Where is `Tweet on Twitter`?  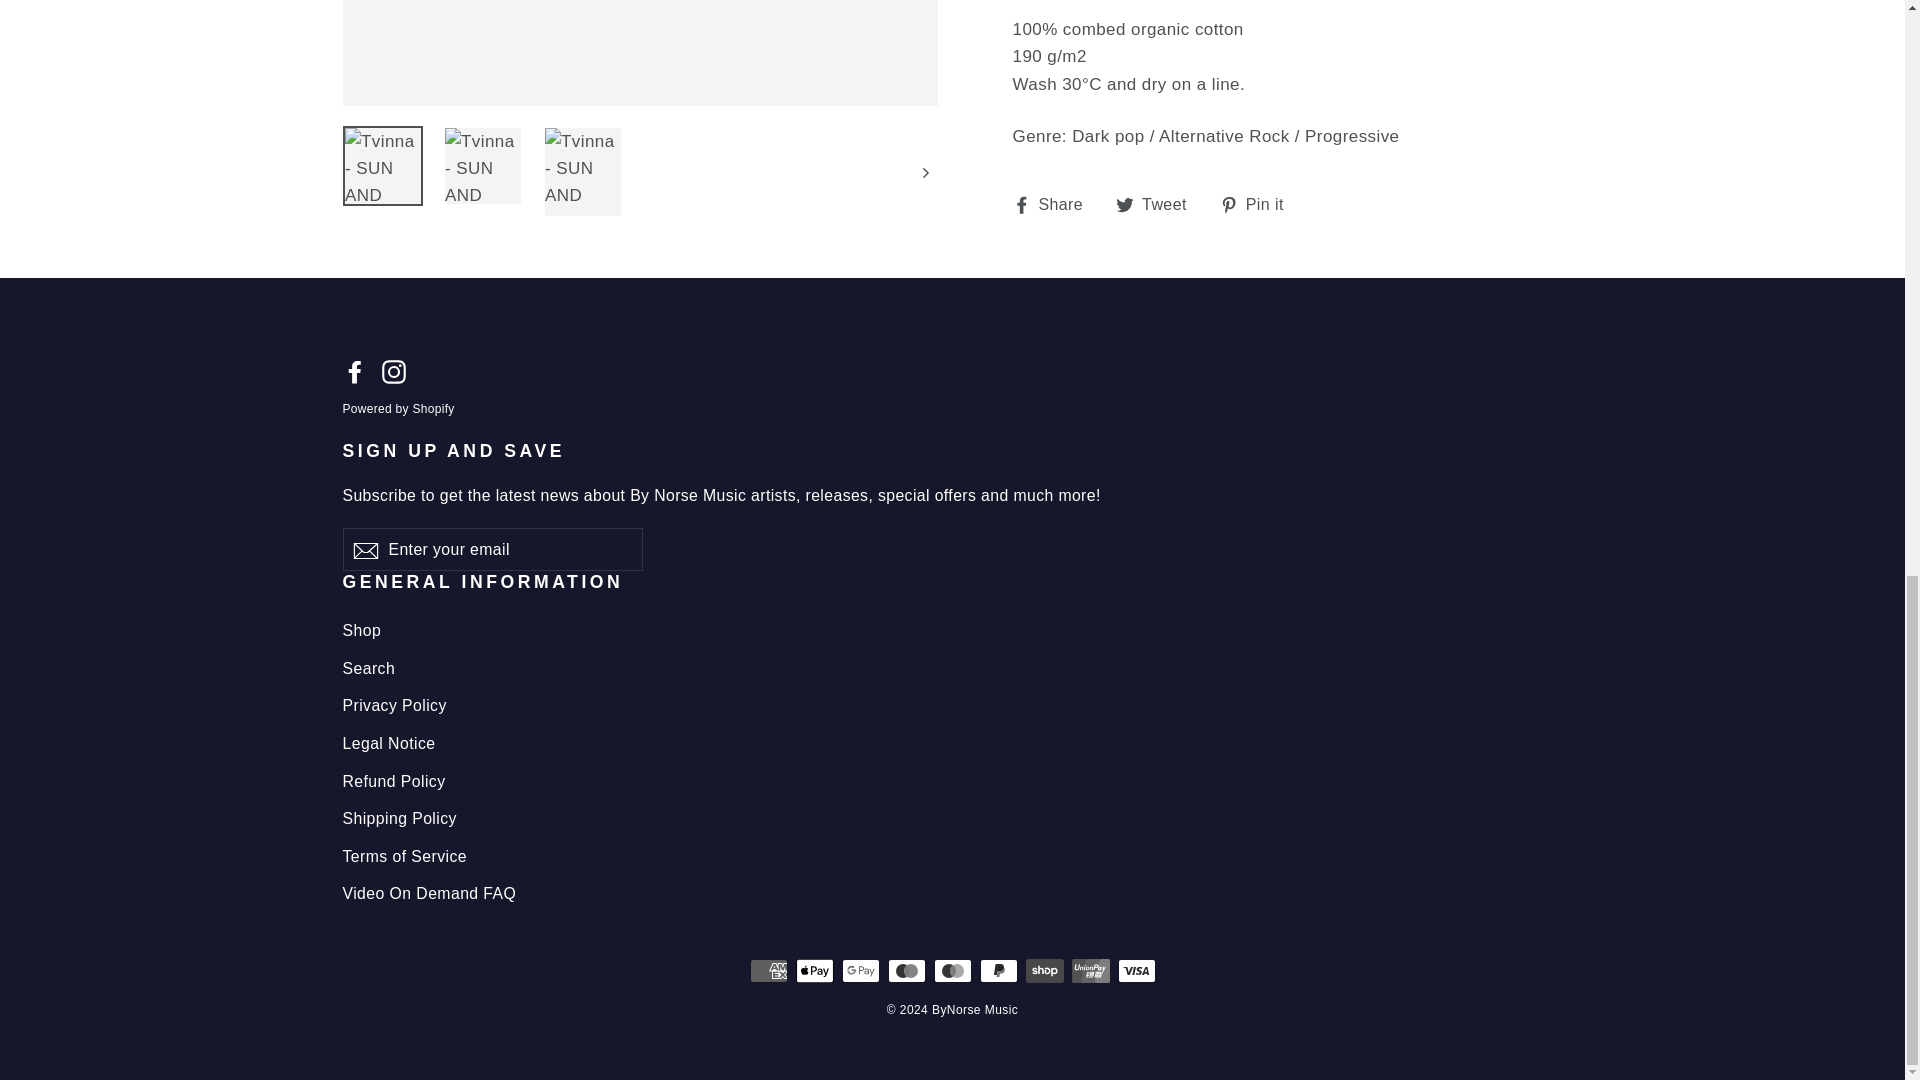
Tweet on Twitter is located at coordinates (1158, 204).